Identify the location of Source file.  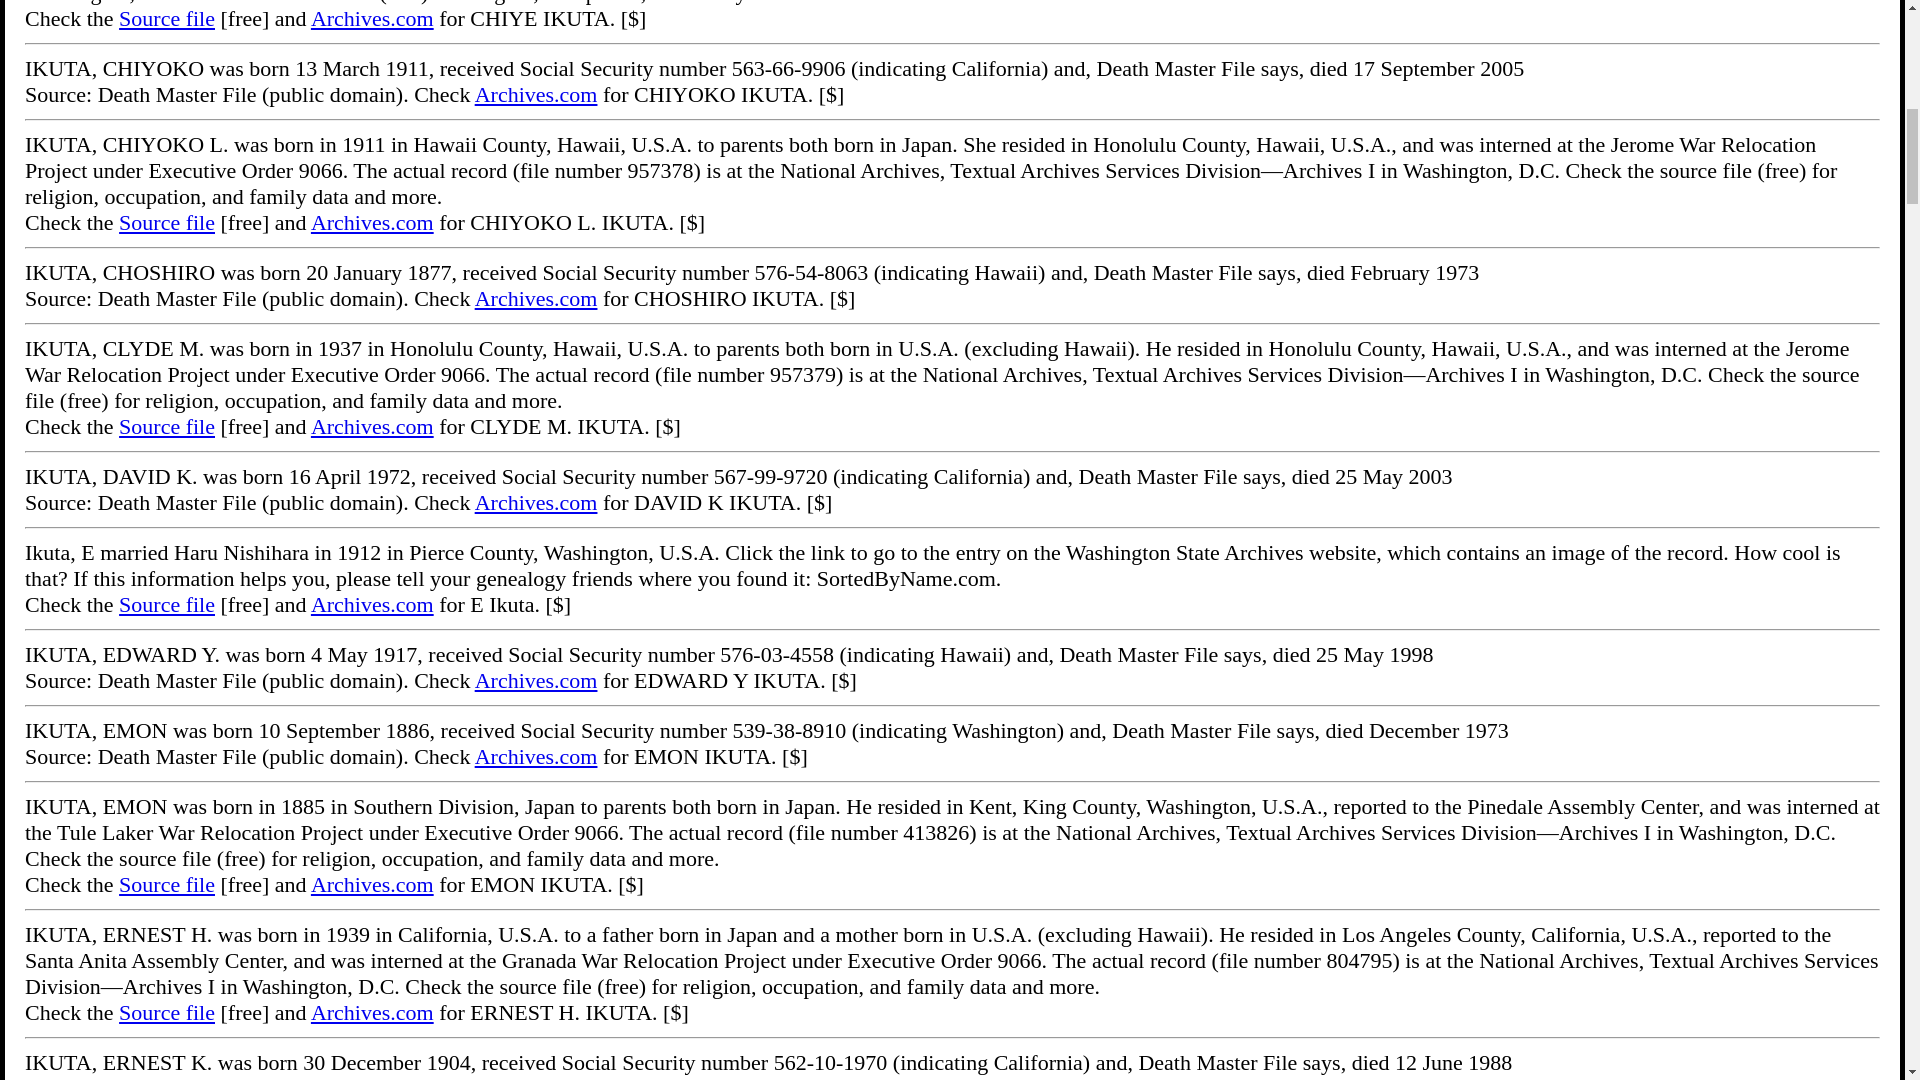
(167, 884).